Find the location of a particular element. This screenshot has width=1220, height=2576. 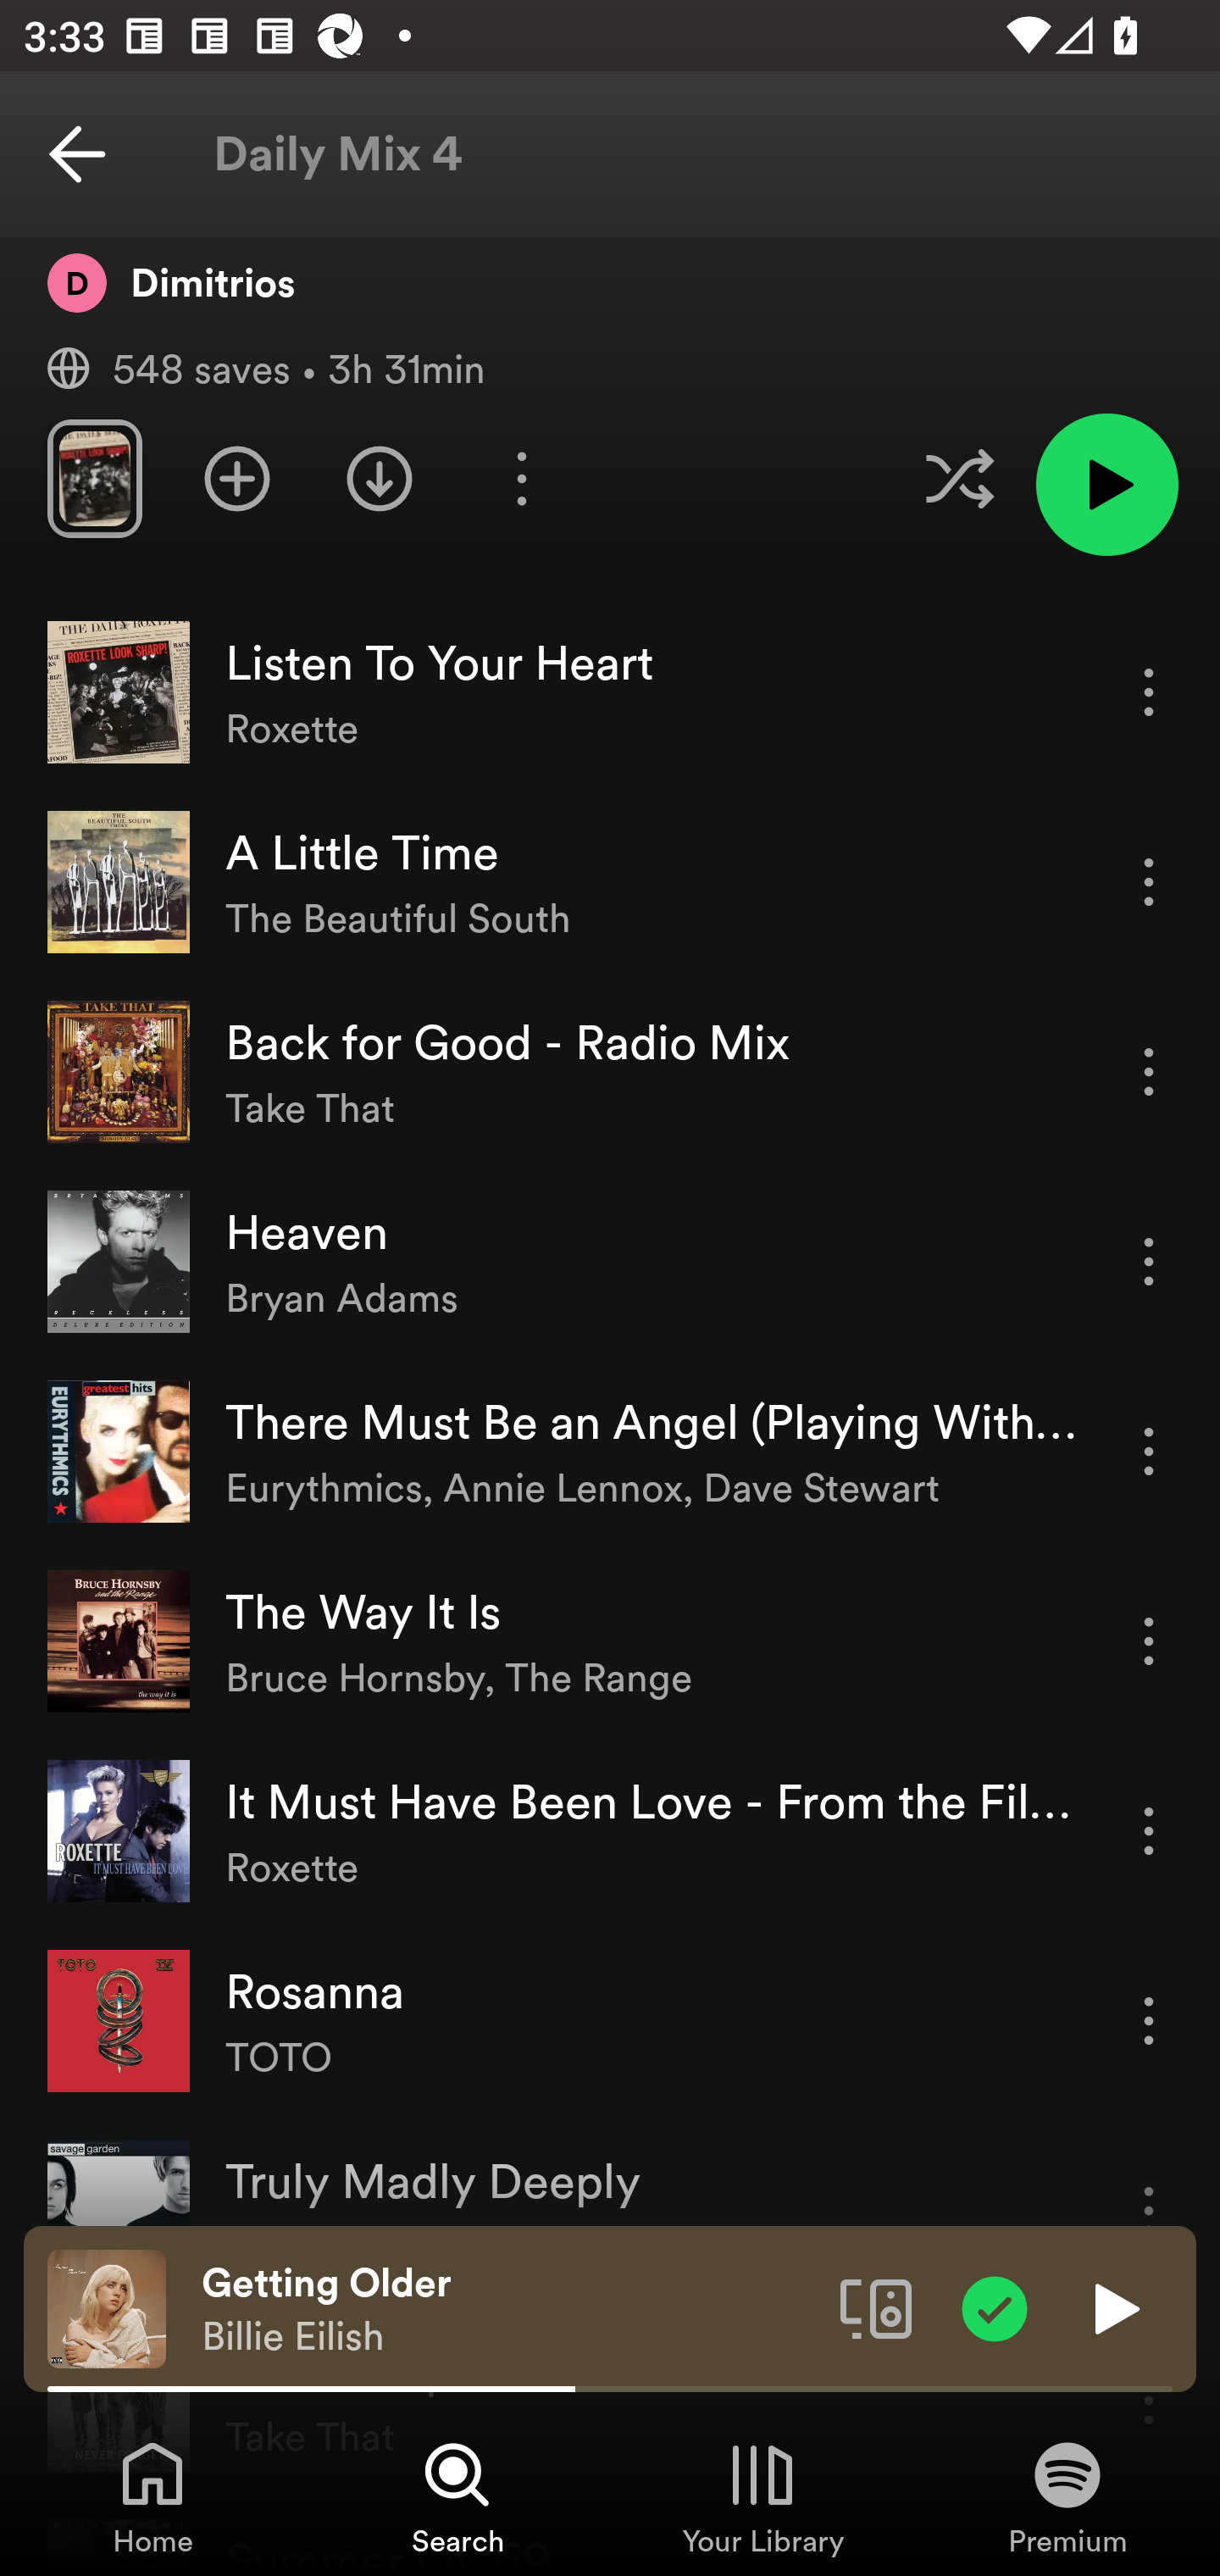

Enable shuffle for this playlist is located at coordinates (959, 478).